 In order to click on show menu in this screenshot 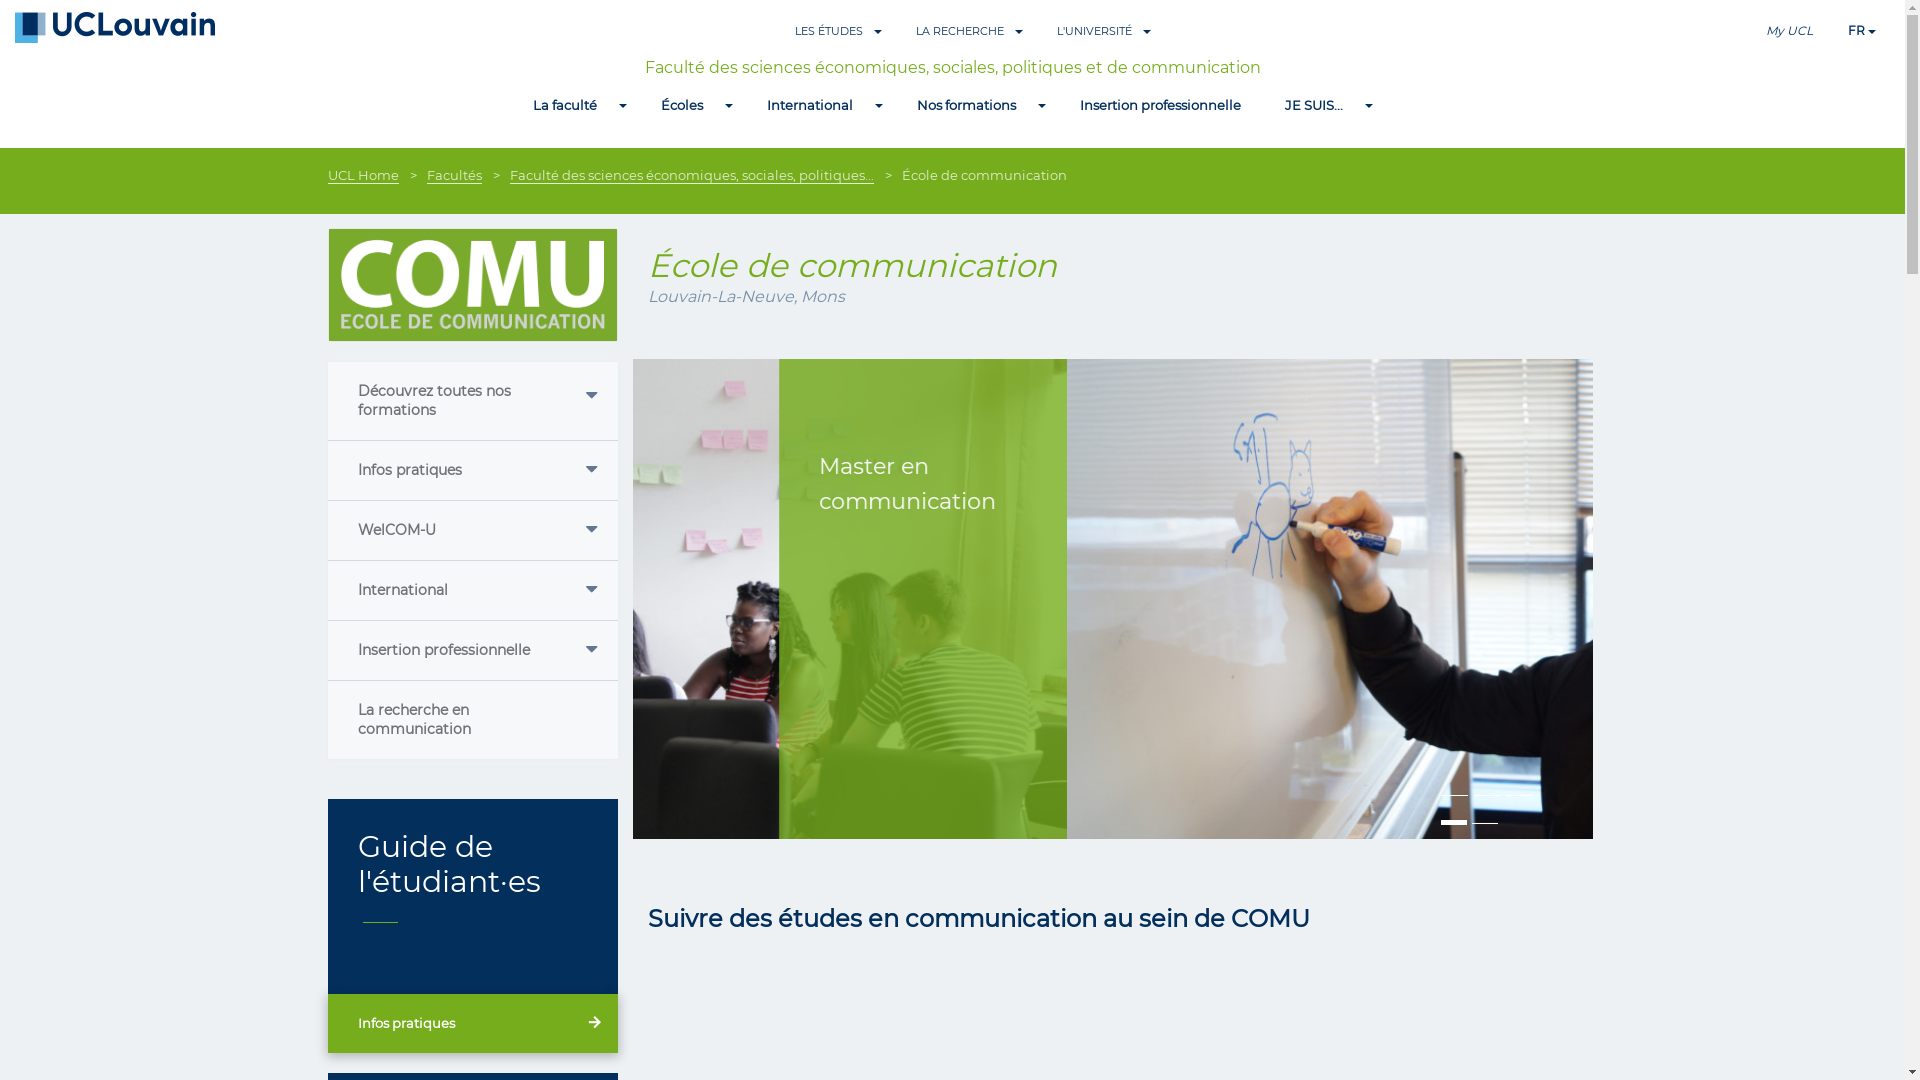, I will do `click(1040, 105)`.